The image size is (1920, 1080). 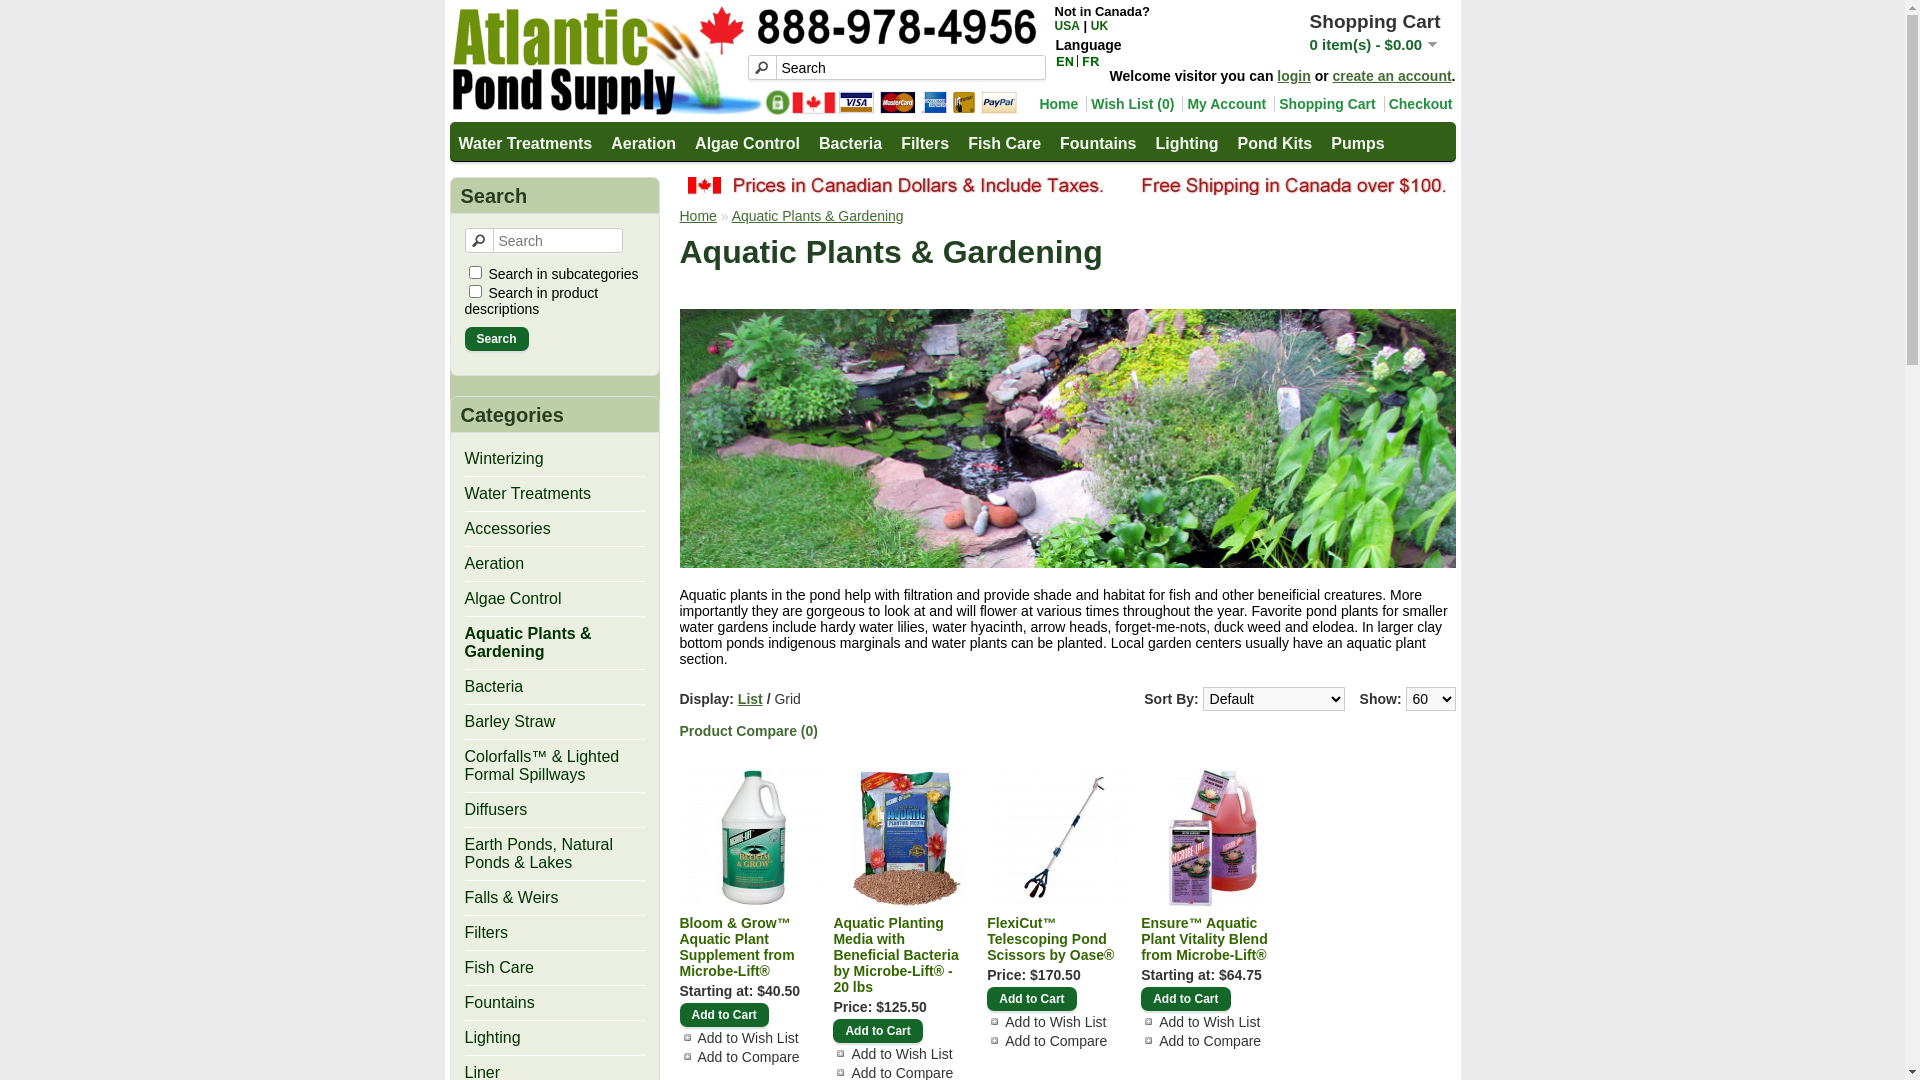 What do you see at coordinates (1066, 26) in the screenshot?
I see `USA` at bounding box center [1066, 26].